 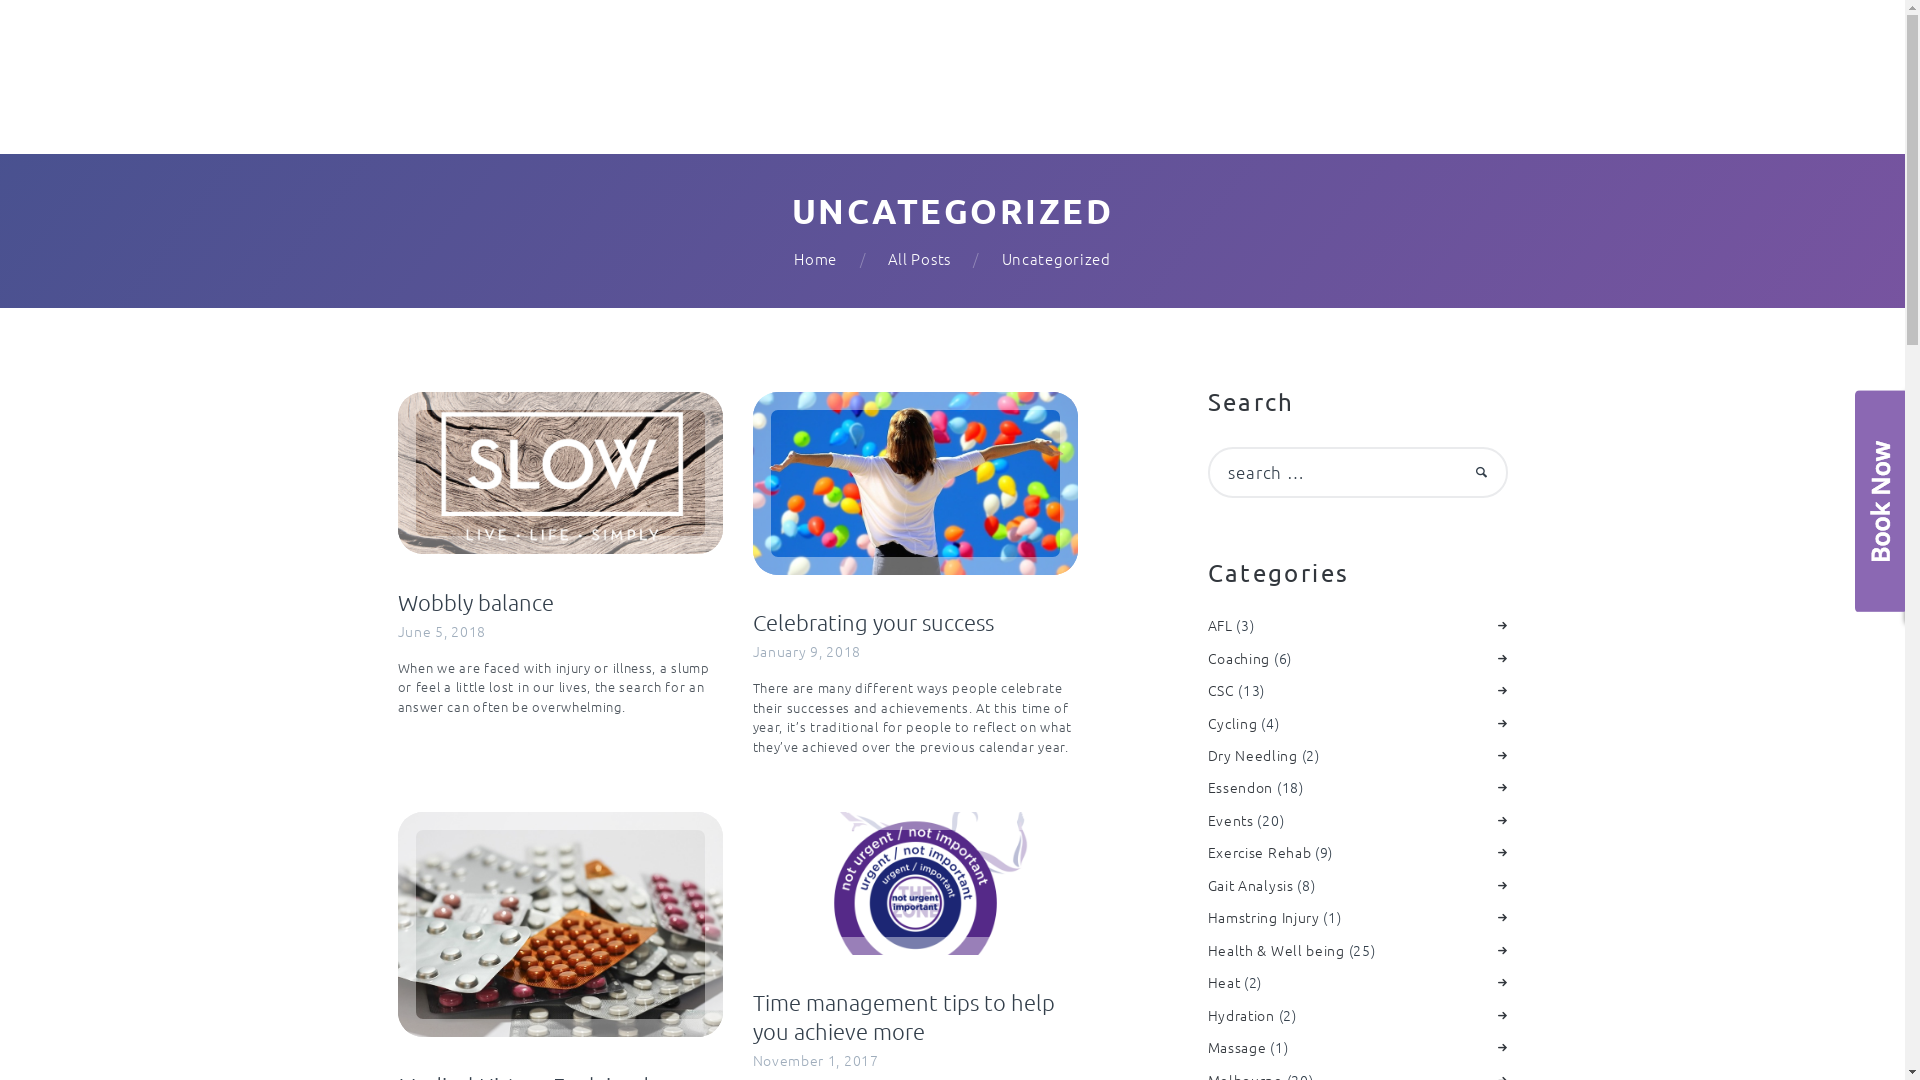 What do you see at coordinates (1264, 917) in the screenshot?
I see `Hamstring Injury` at bounding box center [1264, 917].